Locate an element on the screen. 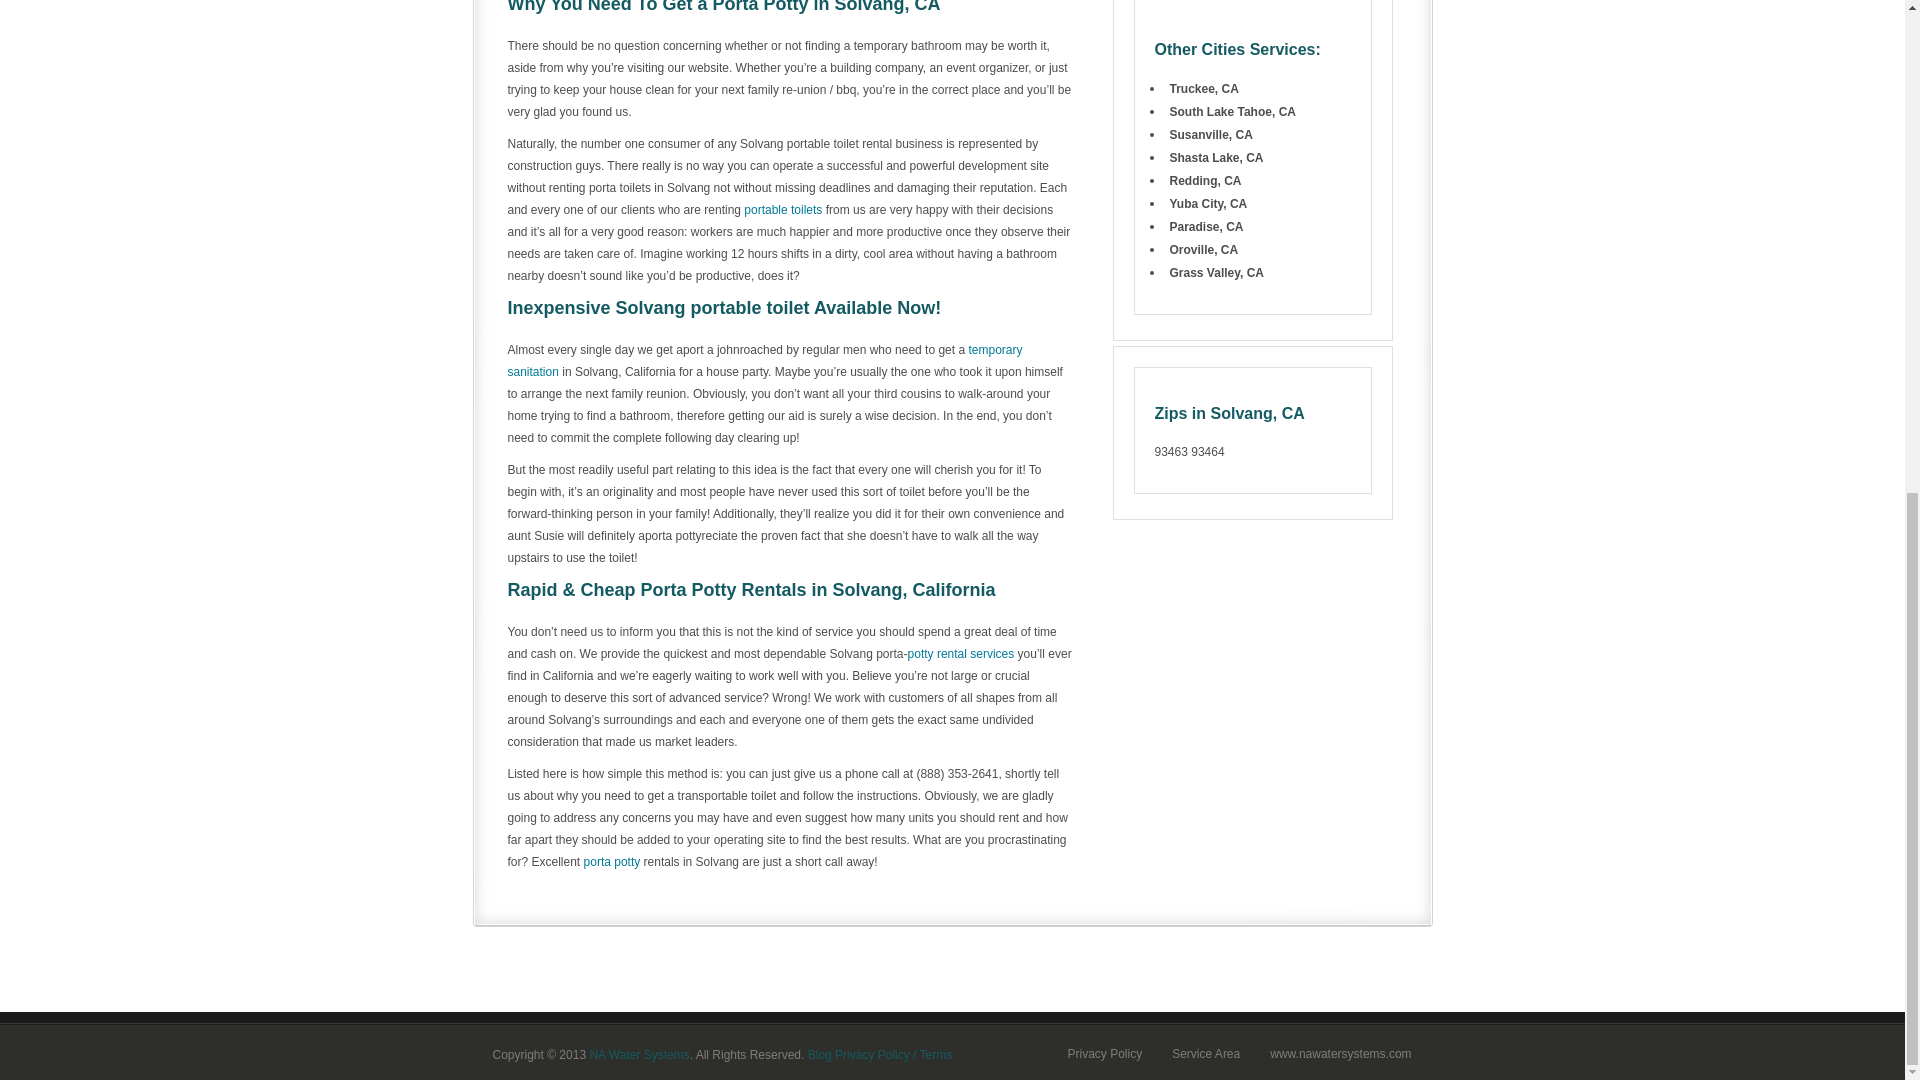  Paradise, CA is located at coordinates (1206, 227).